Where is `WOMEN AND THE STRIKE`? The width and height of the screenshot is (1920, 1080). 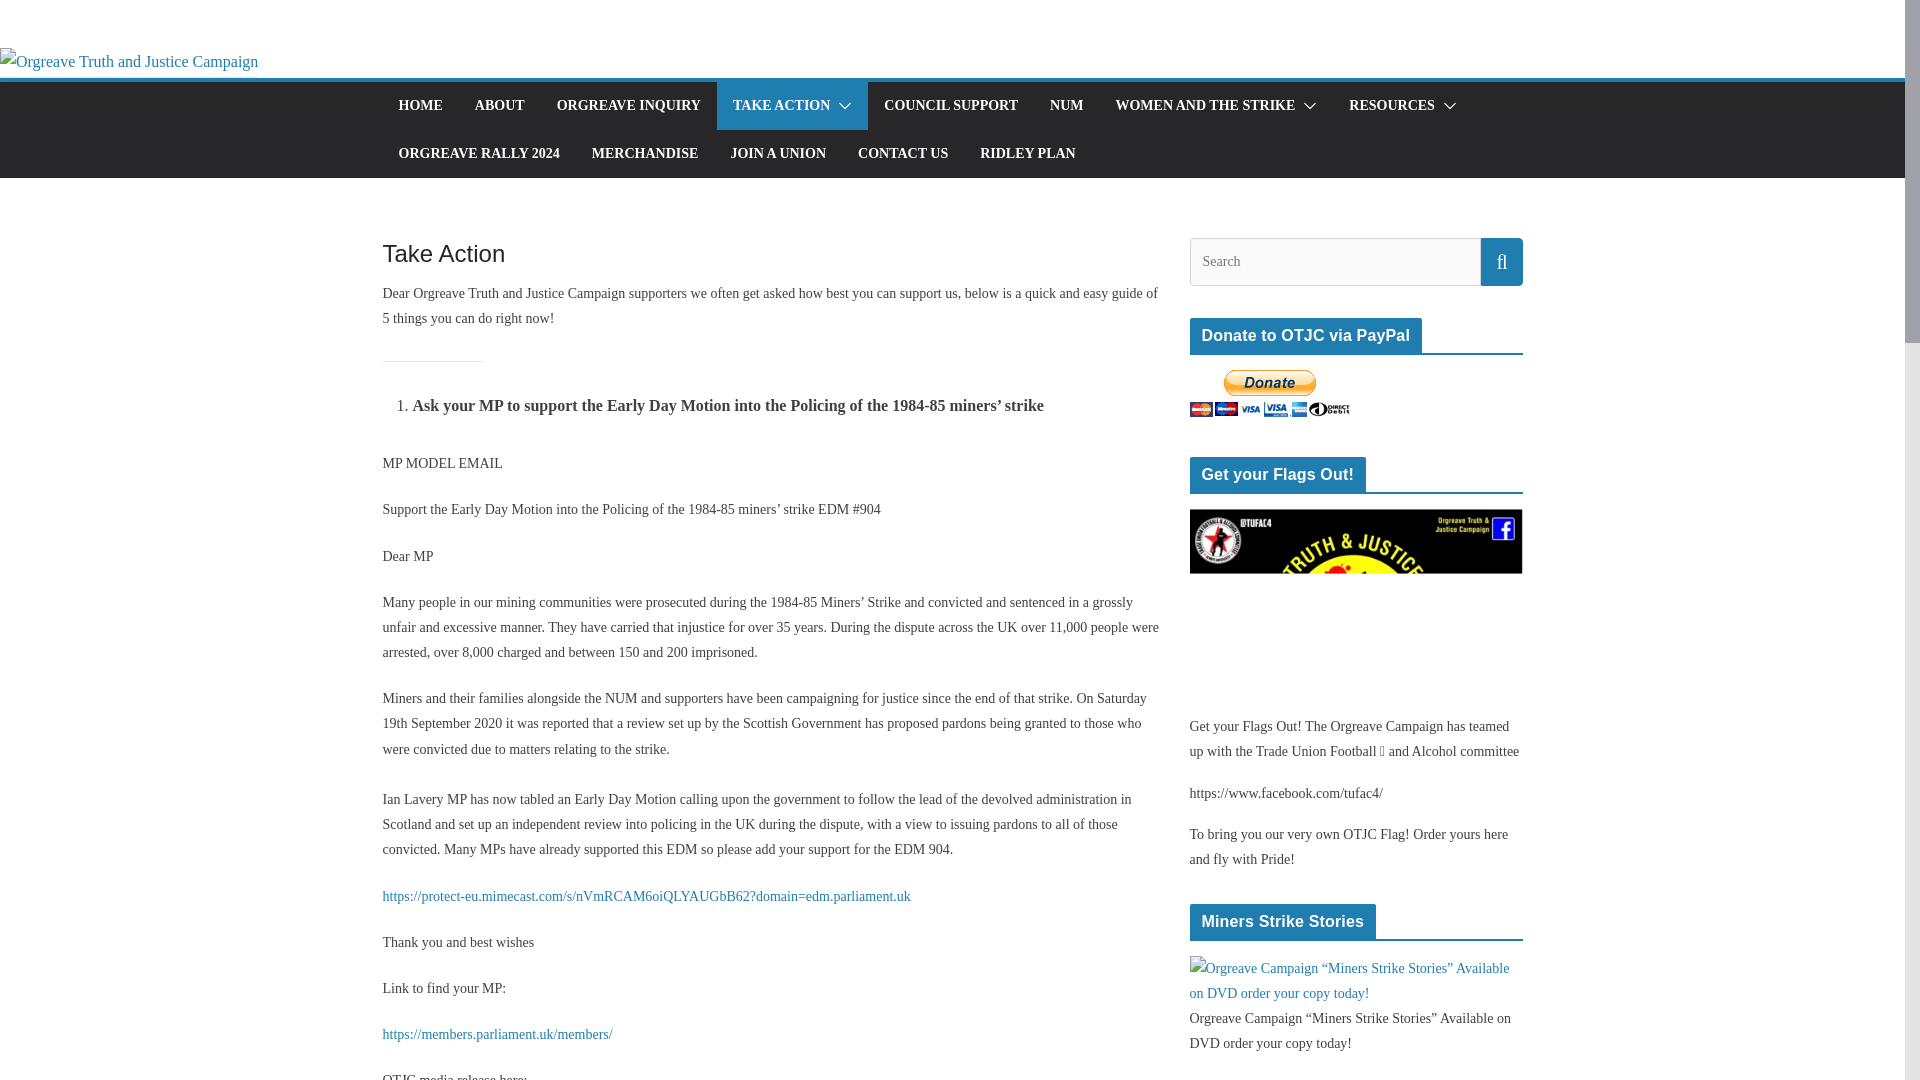 WOMEN AND THE STRIKE is located at coordinates (1204, 105).